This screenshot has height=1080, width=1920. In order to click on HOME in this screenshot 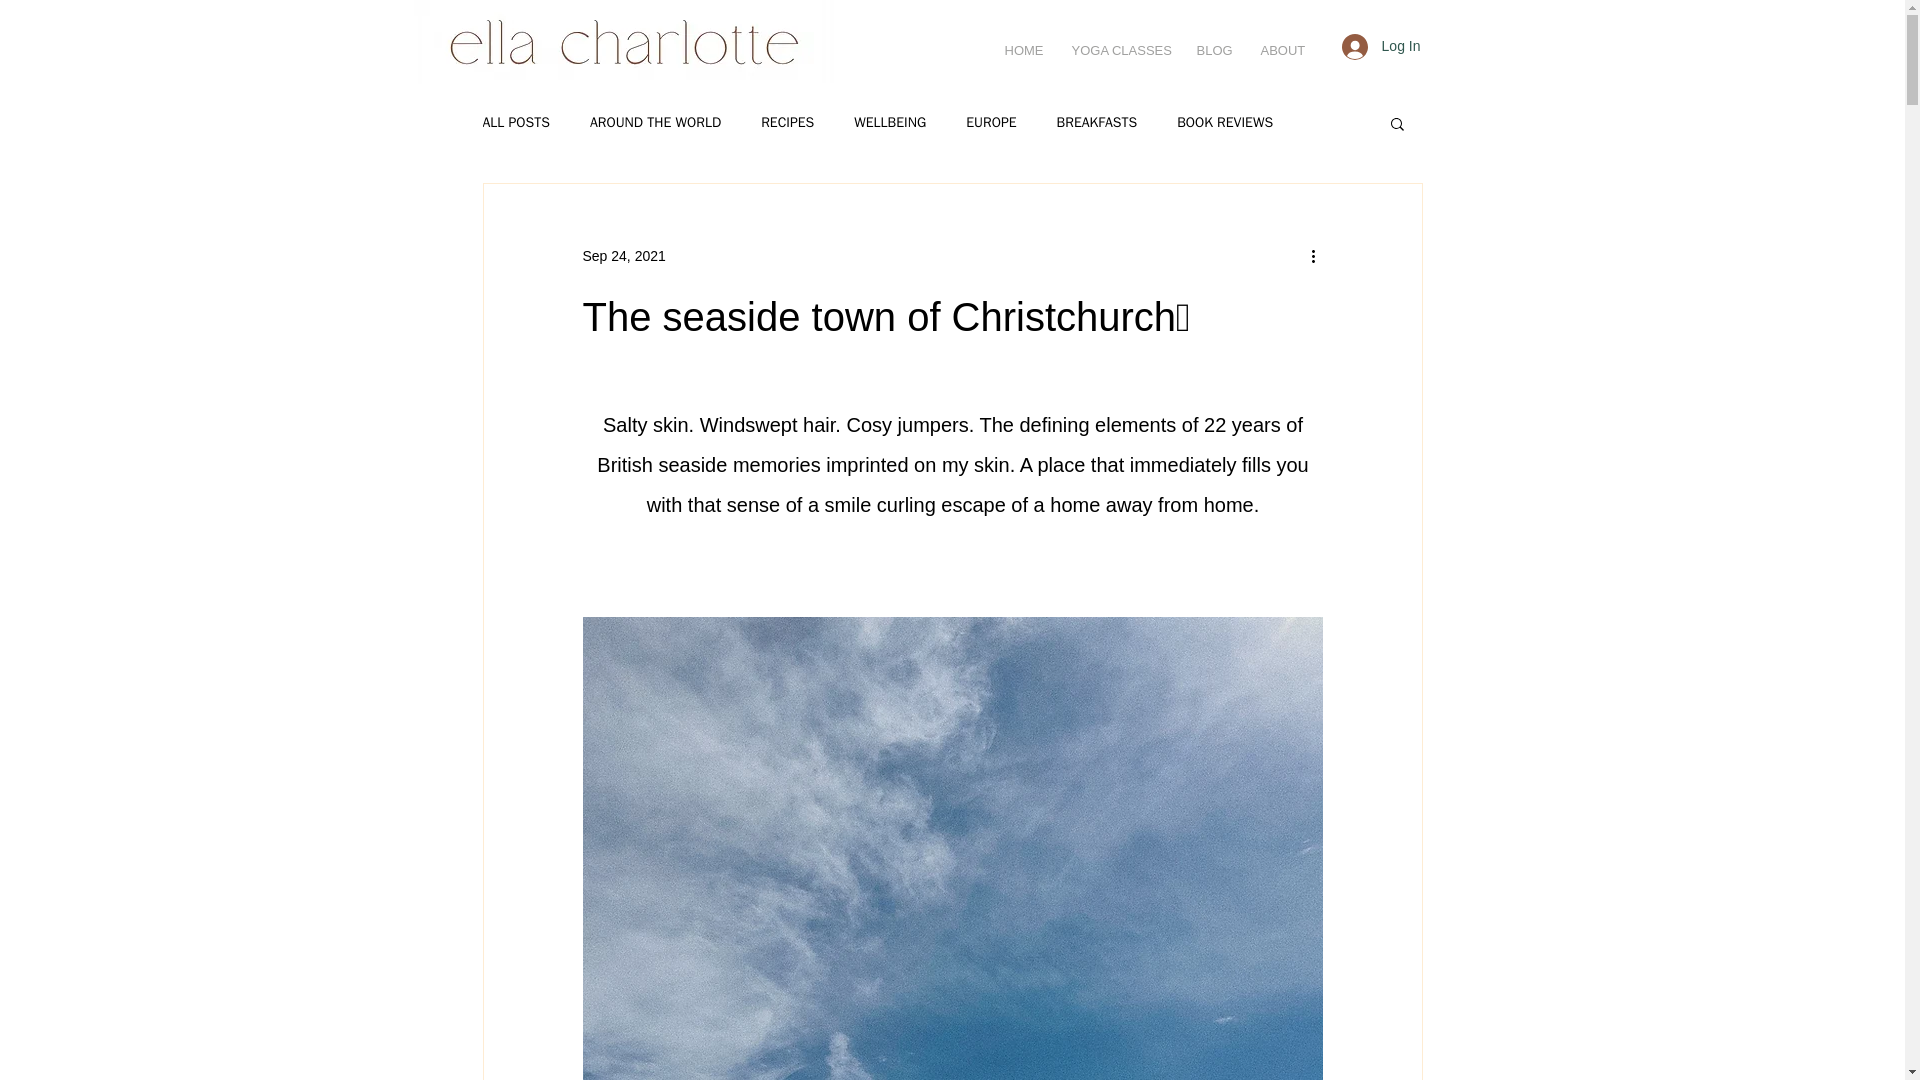, I will do `click(1024, 50)`.